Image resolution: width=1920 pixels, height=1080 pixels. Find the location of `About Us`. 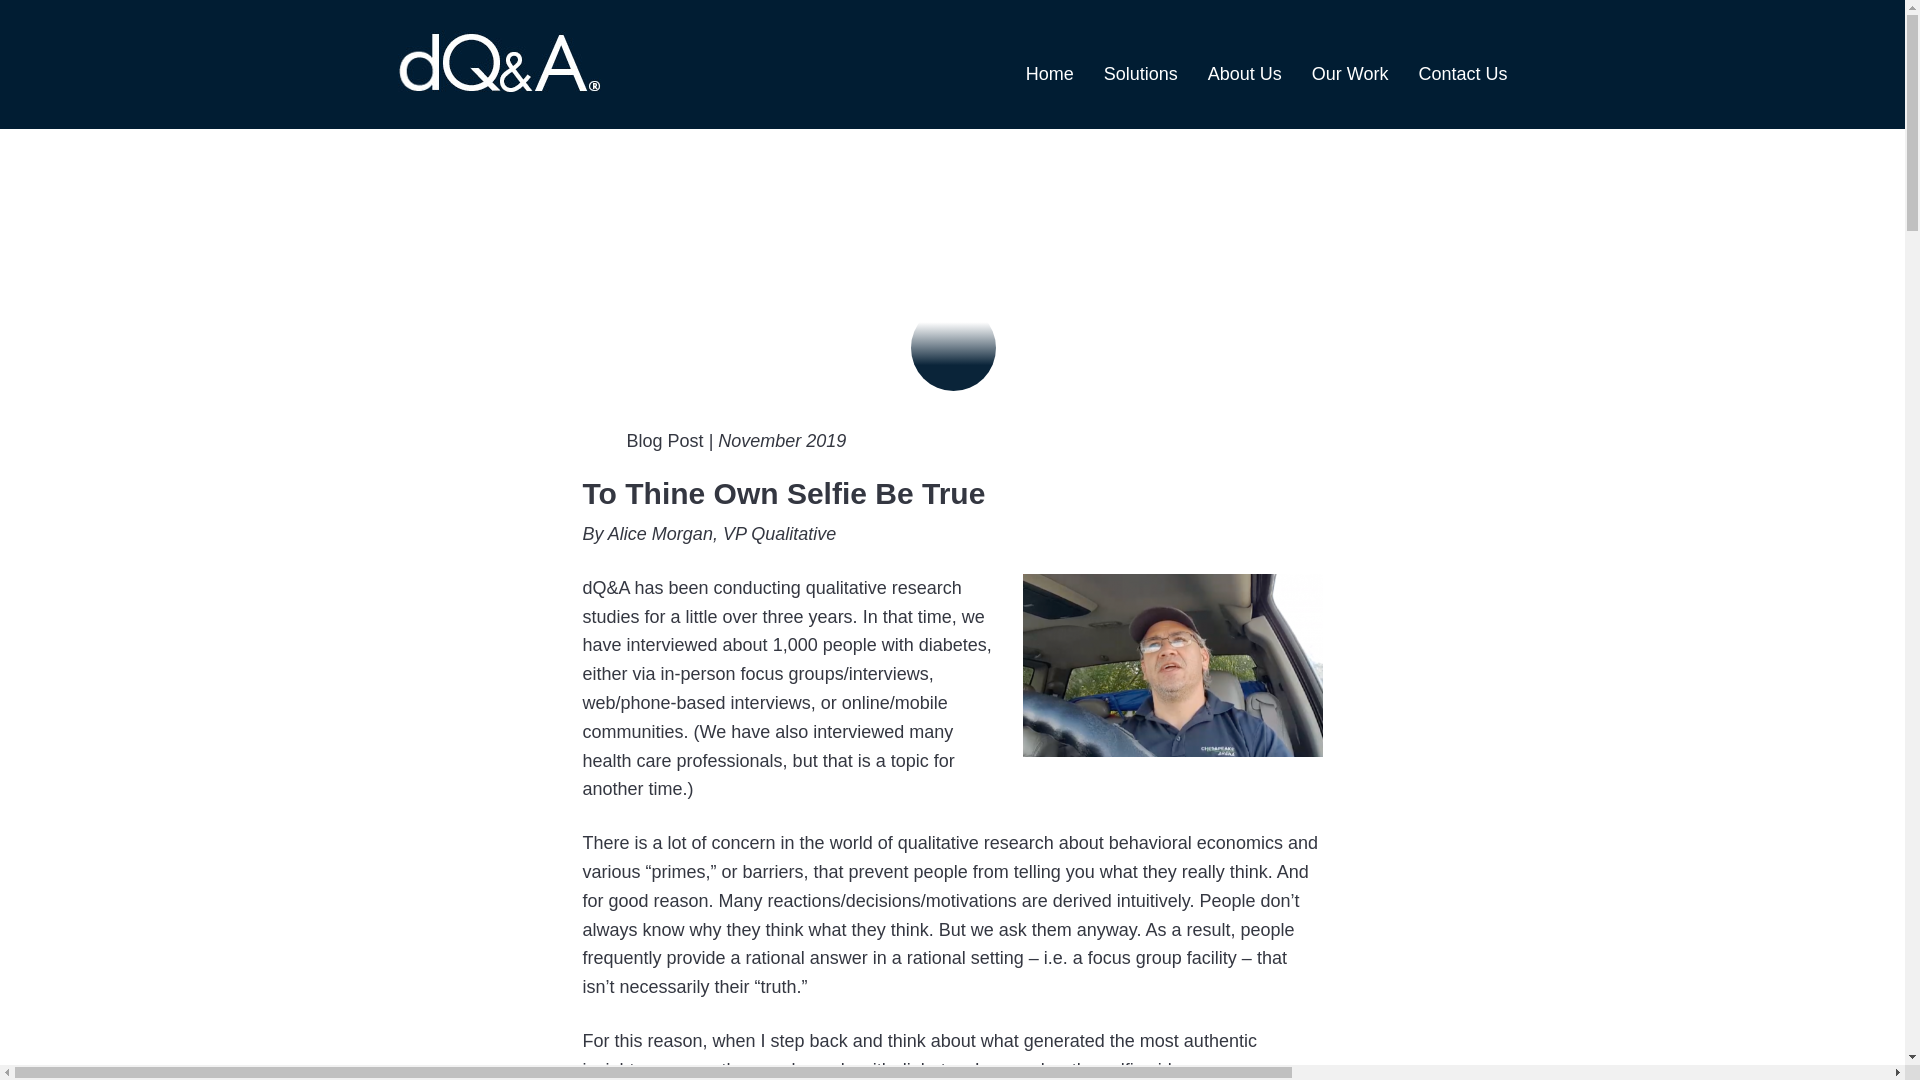

About Us is located at coordinates (1244, 74).